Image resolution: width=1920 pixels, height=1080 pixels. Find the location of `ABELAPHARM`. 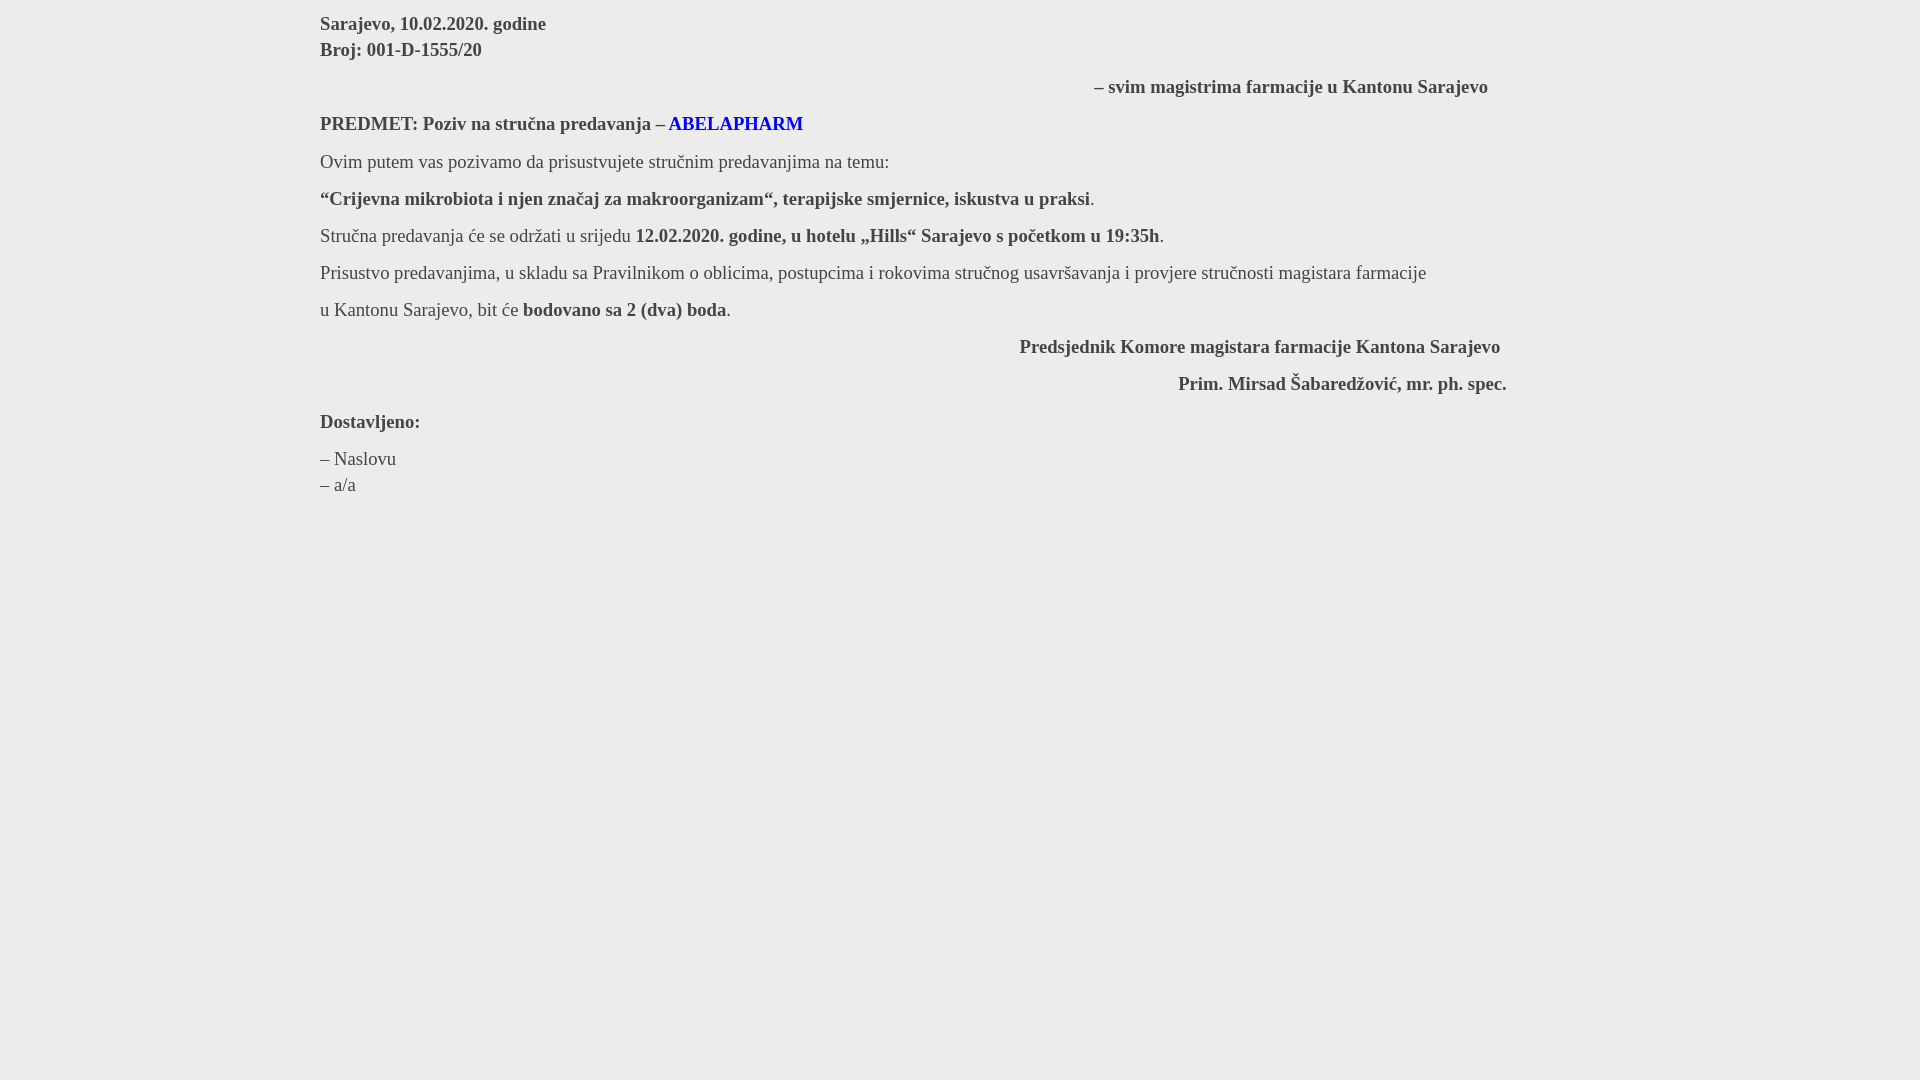

ABELAPHARM is located at coordinates (736, 124).